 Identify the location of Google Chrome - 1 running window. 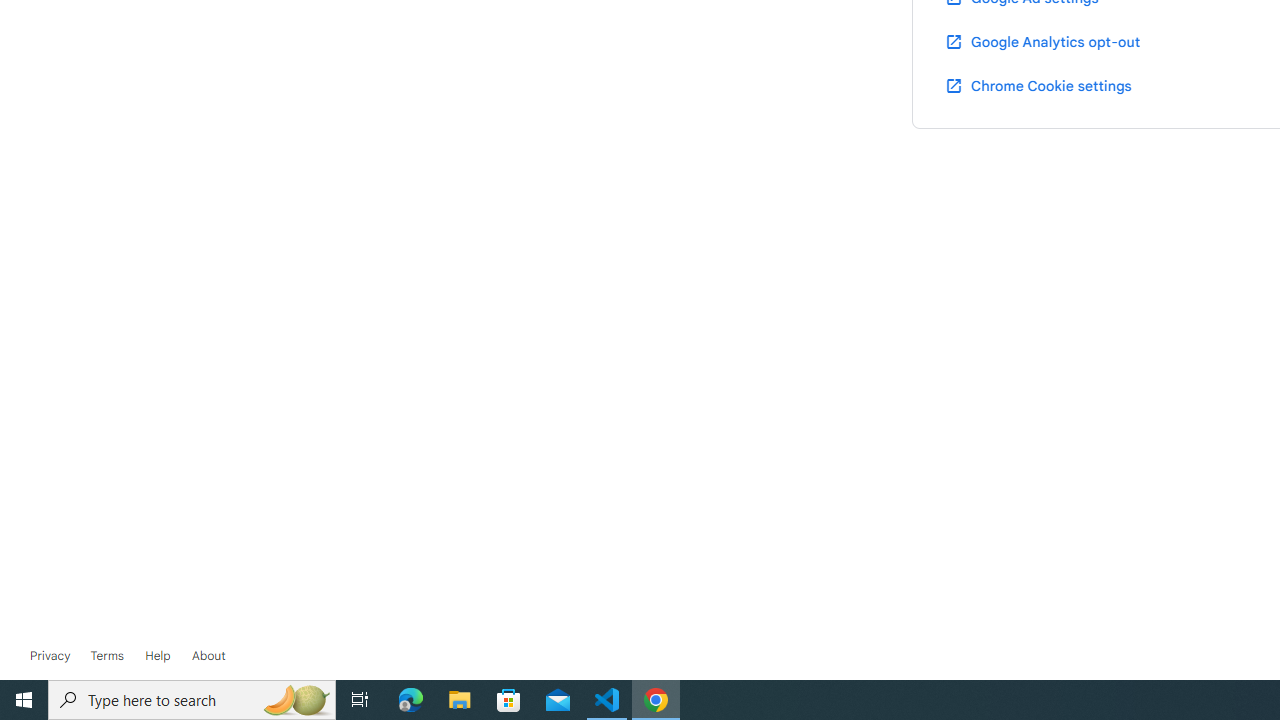
(656, 700).